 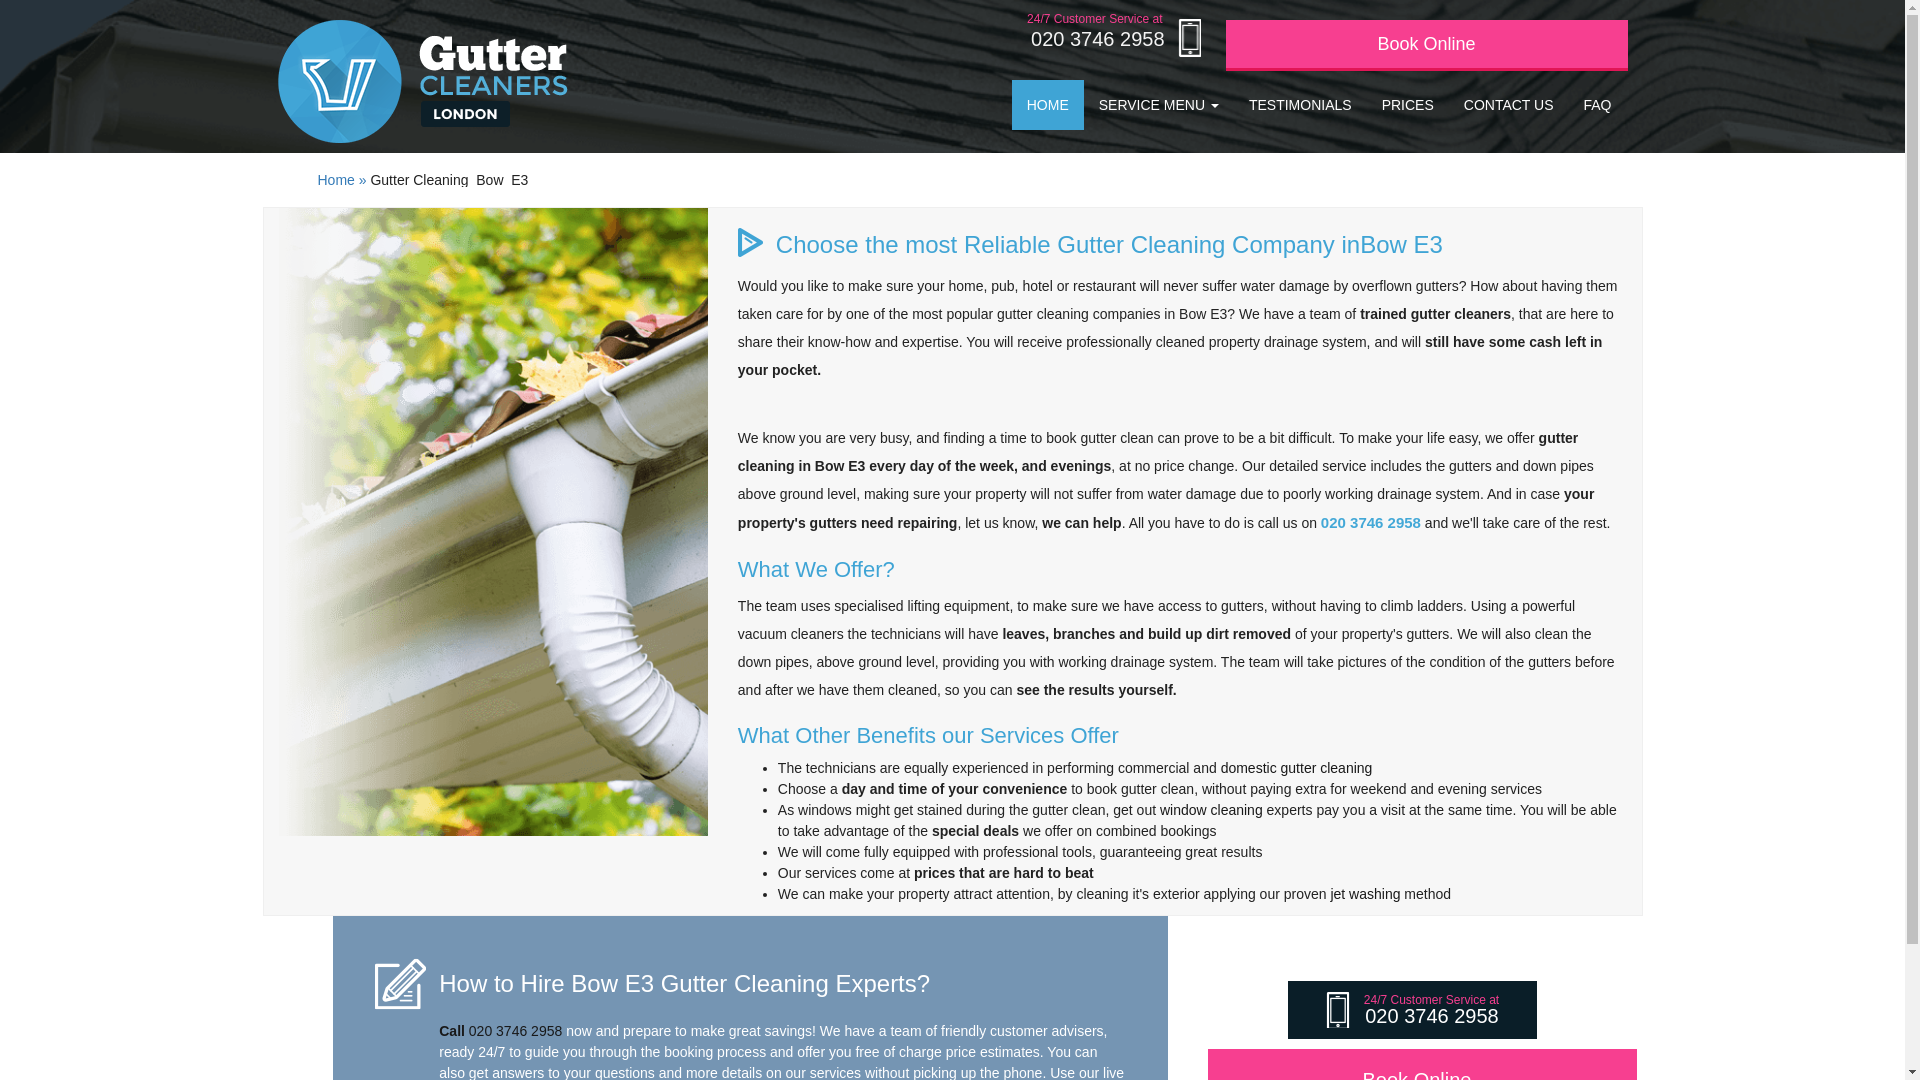 I want to click on Gutter Cleaning  Bow  E3, so click(x=449, y=179).